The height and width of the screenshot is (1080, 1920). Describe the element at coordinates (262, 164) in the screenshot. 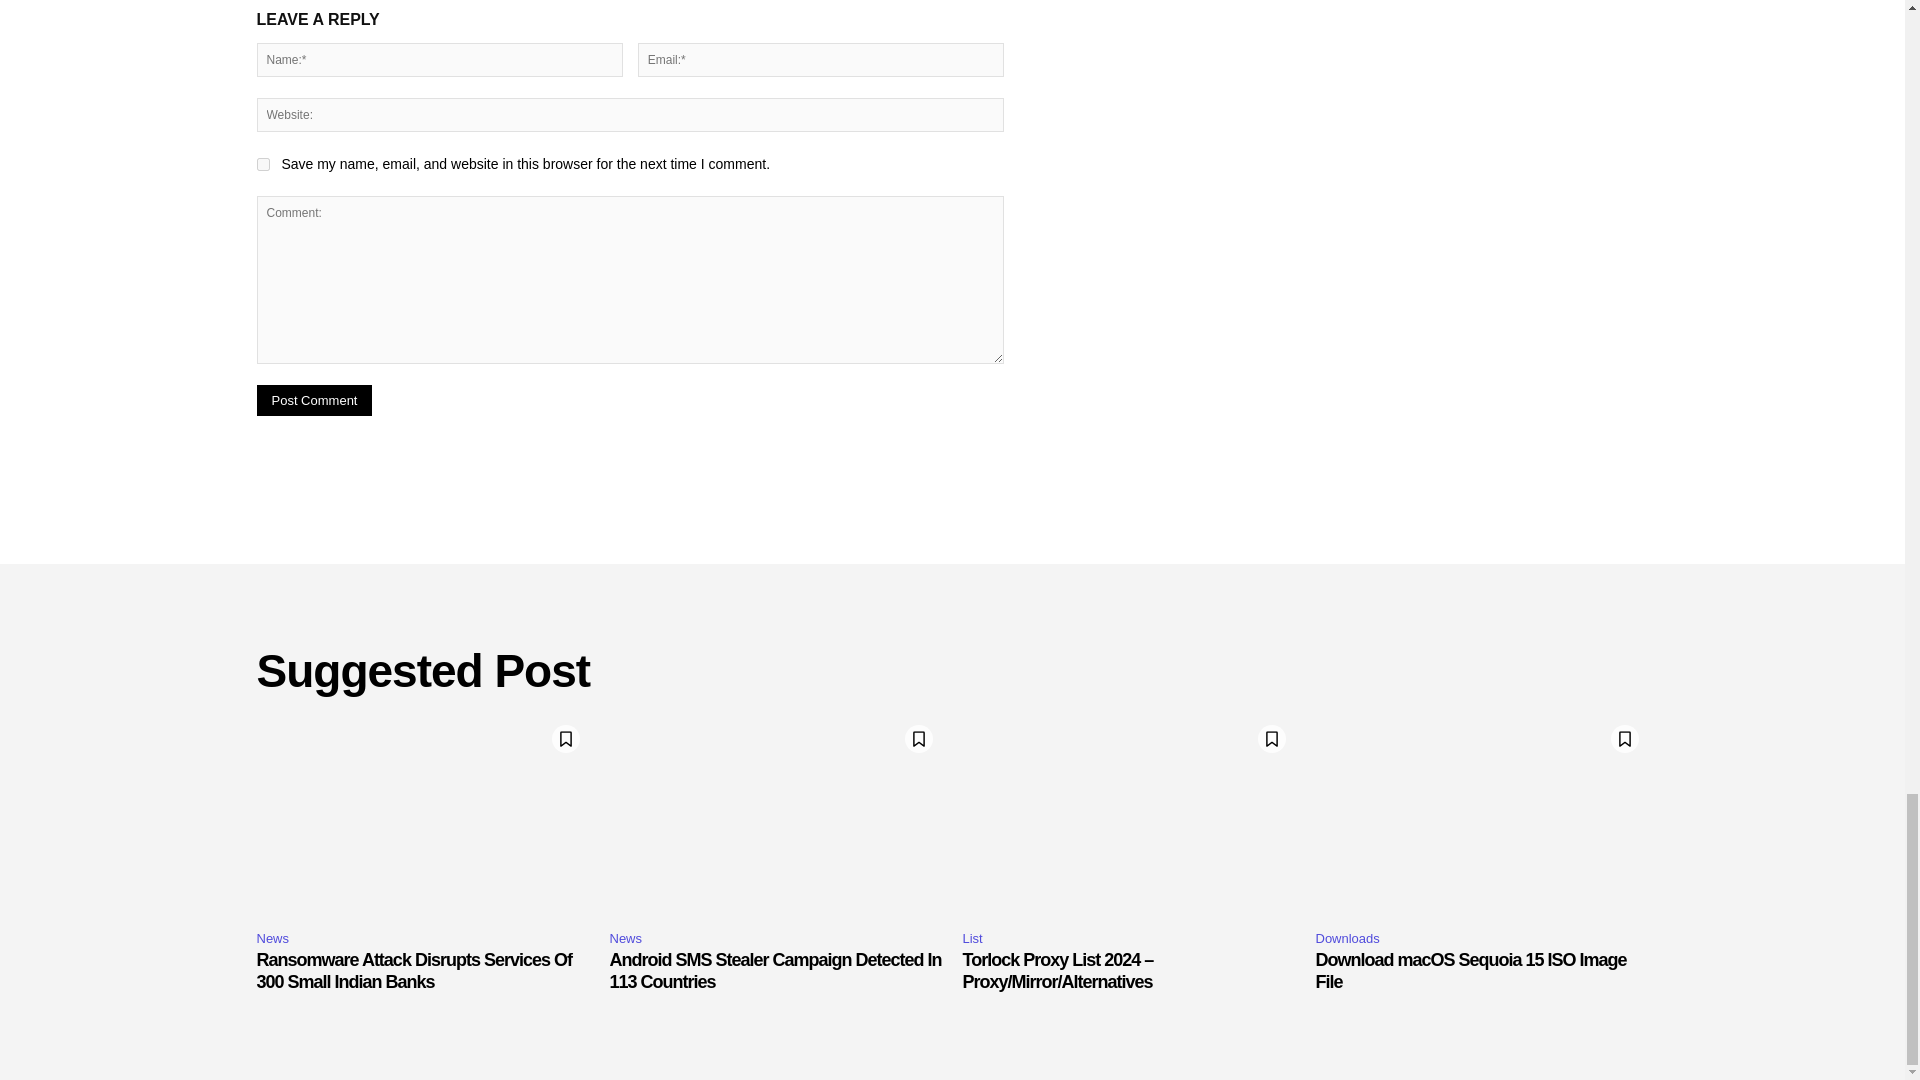

I see `yes` at that location.